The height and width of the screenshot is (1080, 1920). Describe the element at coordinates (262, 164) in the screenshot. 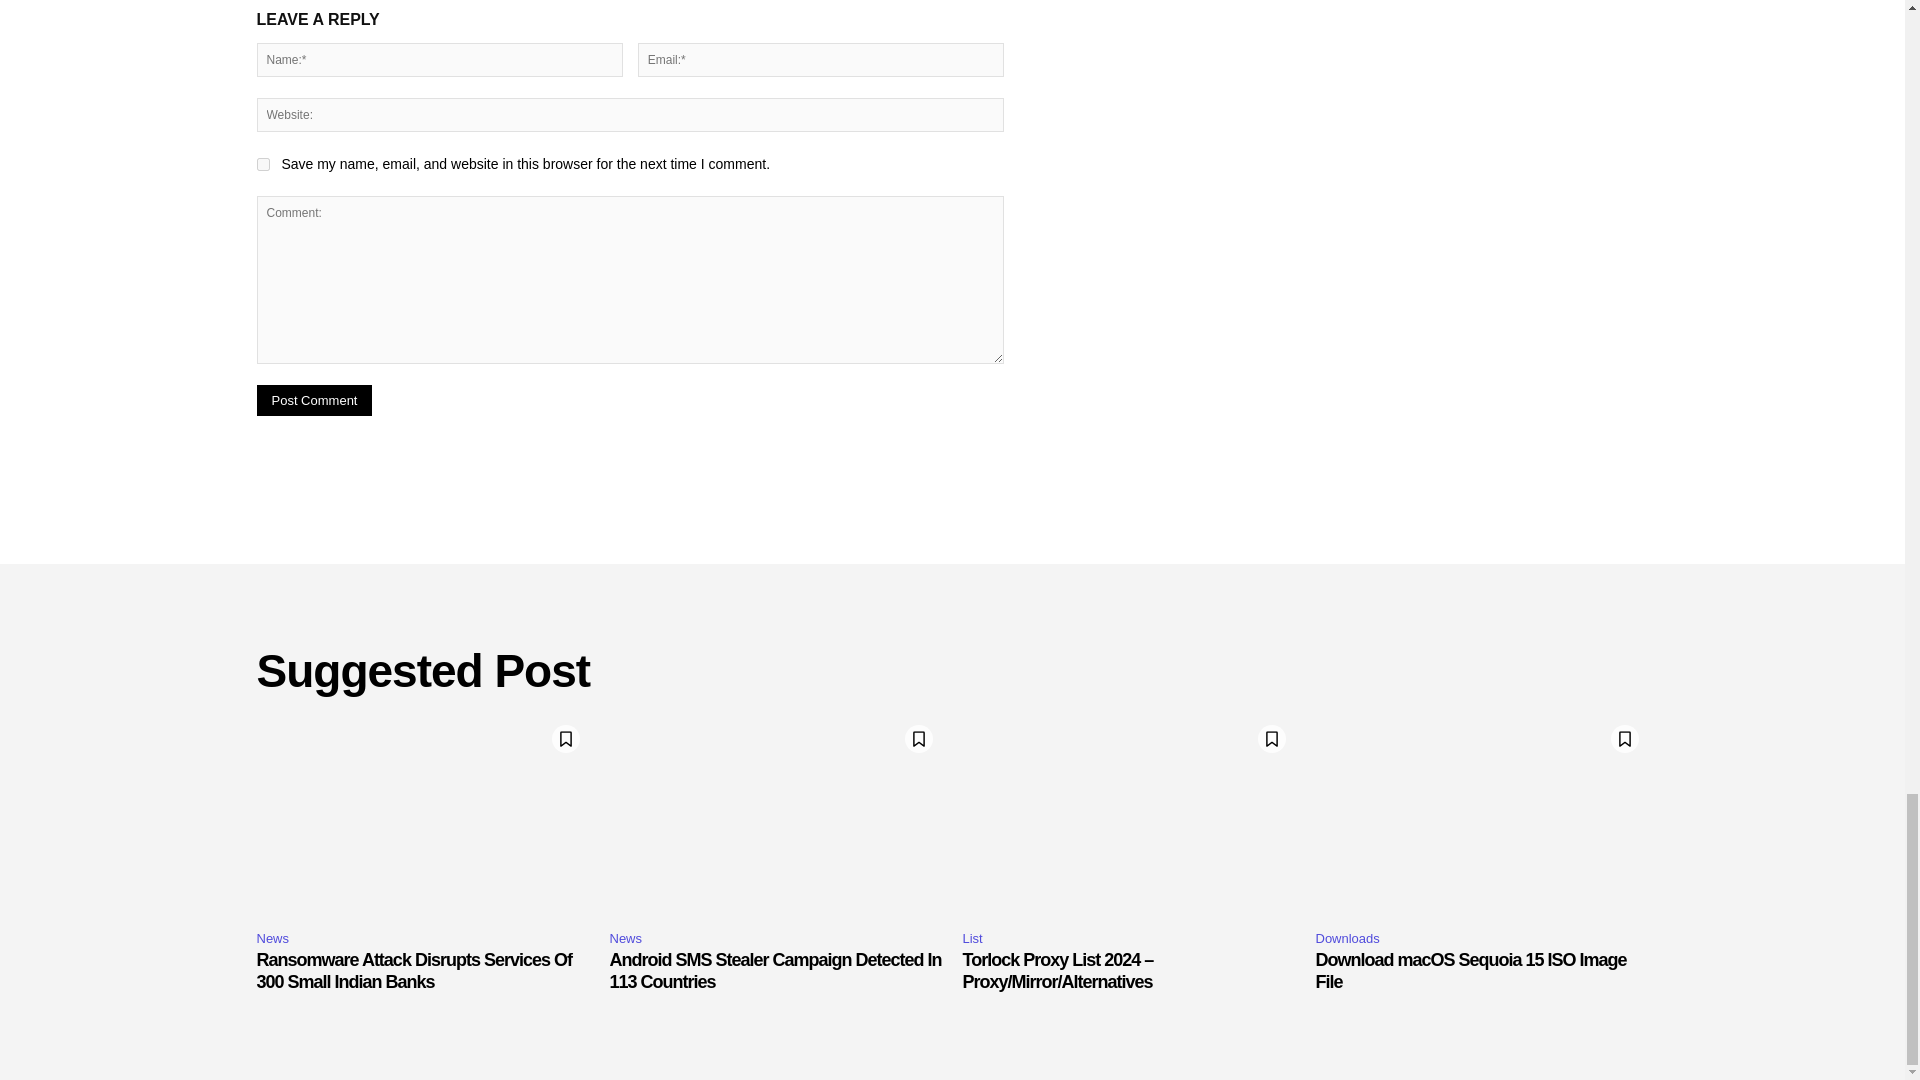

I see `yes` at that location.